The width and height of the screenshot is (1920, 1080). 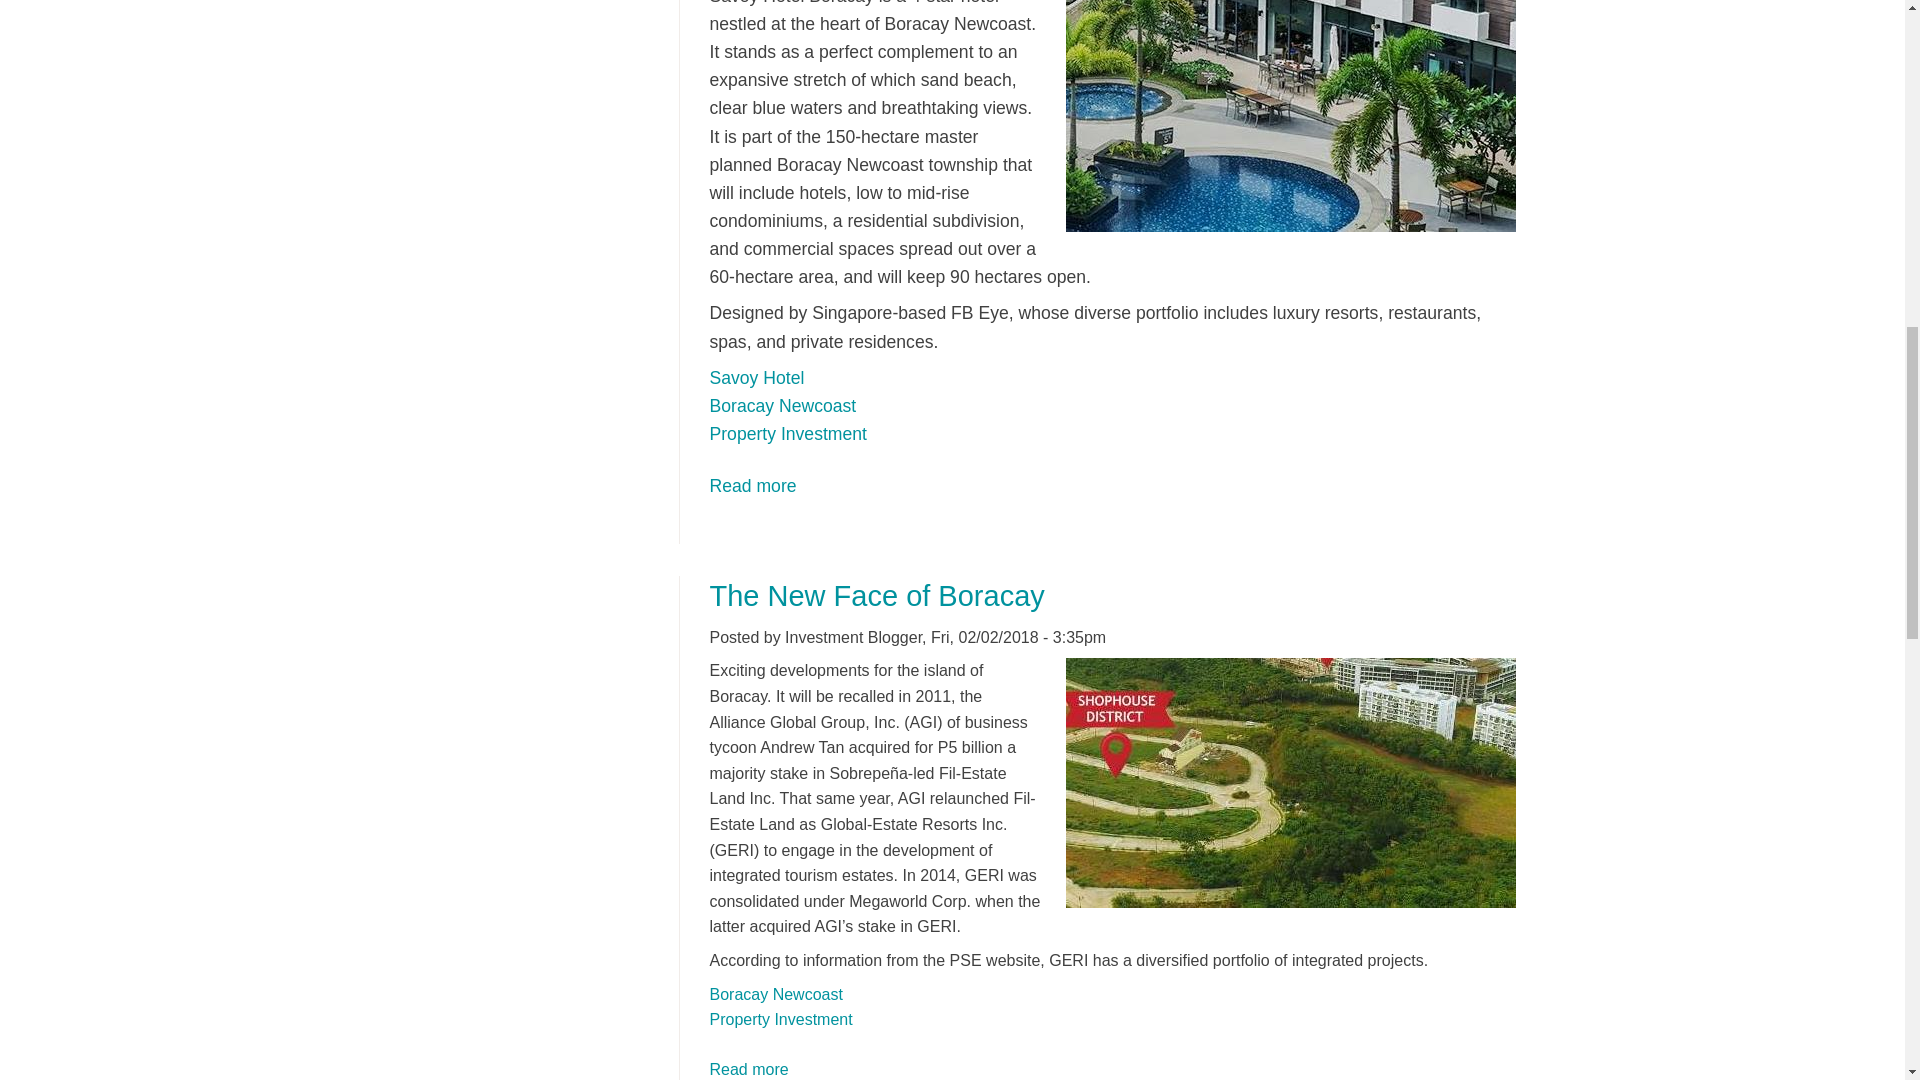 What do you see at coordinates (781, 1019) in the screenshot?
I see `Property Investment` at bounding box center [781, 1019].